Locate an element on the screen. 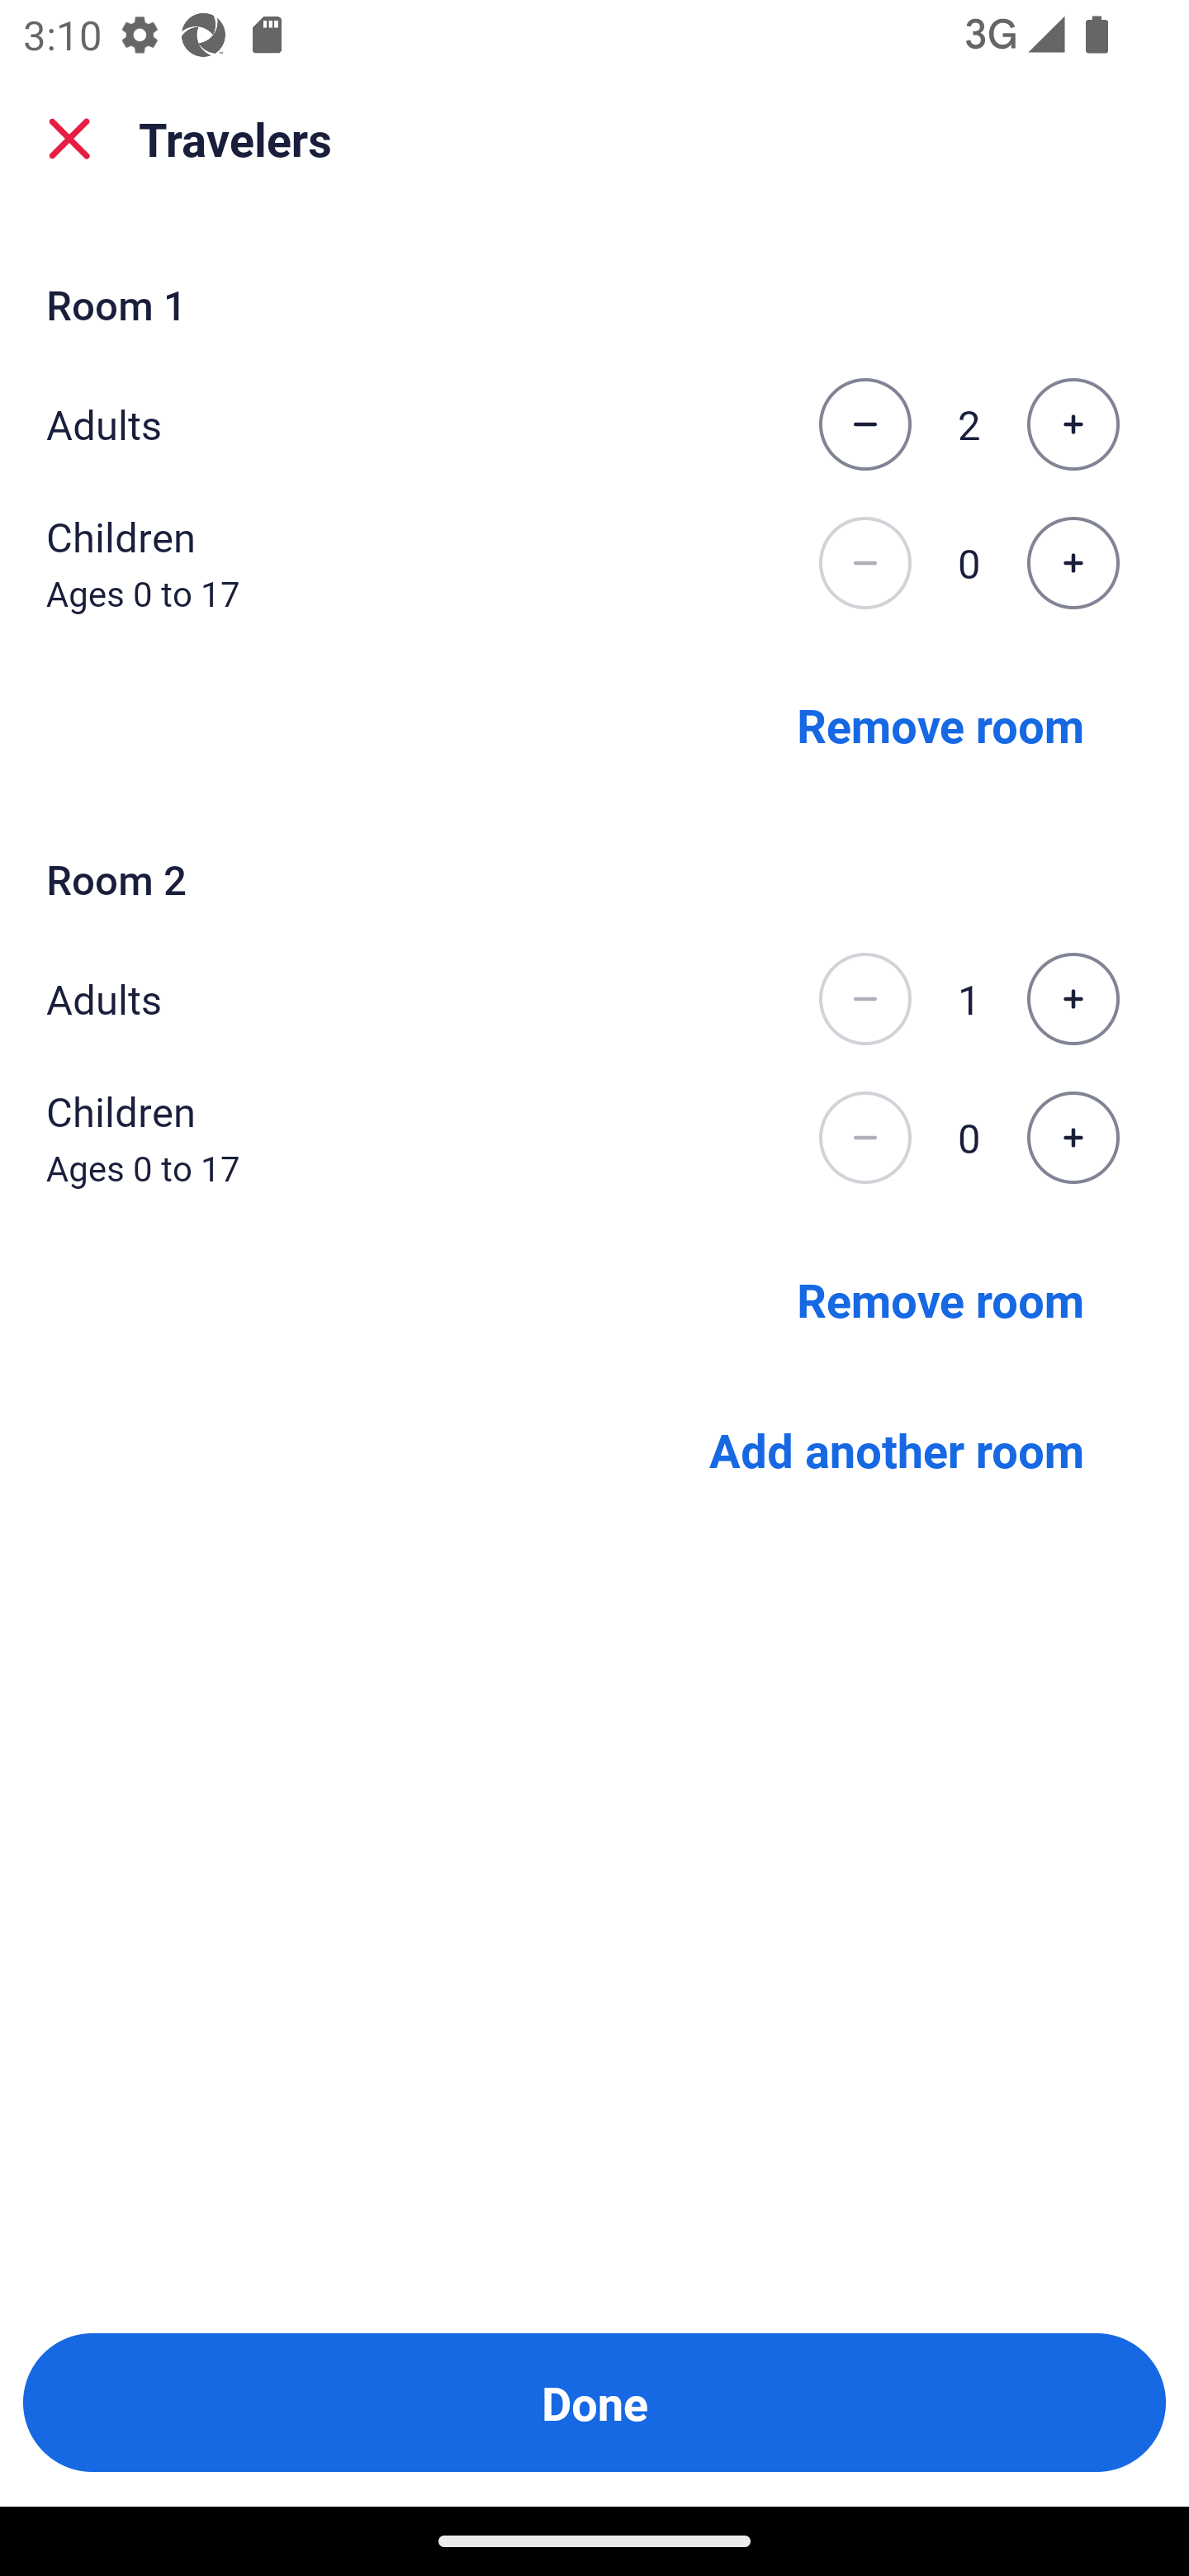  Decrease the number of children is located at coordinates (865, 564).